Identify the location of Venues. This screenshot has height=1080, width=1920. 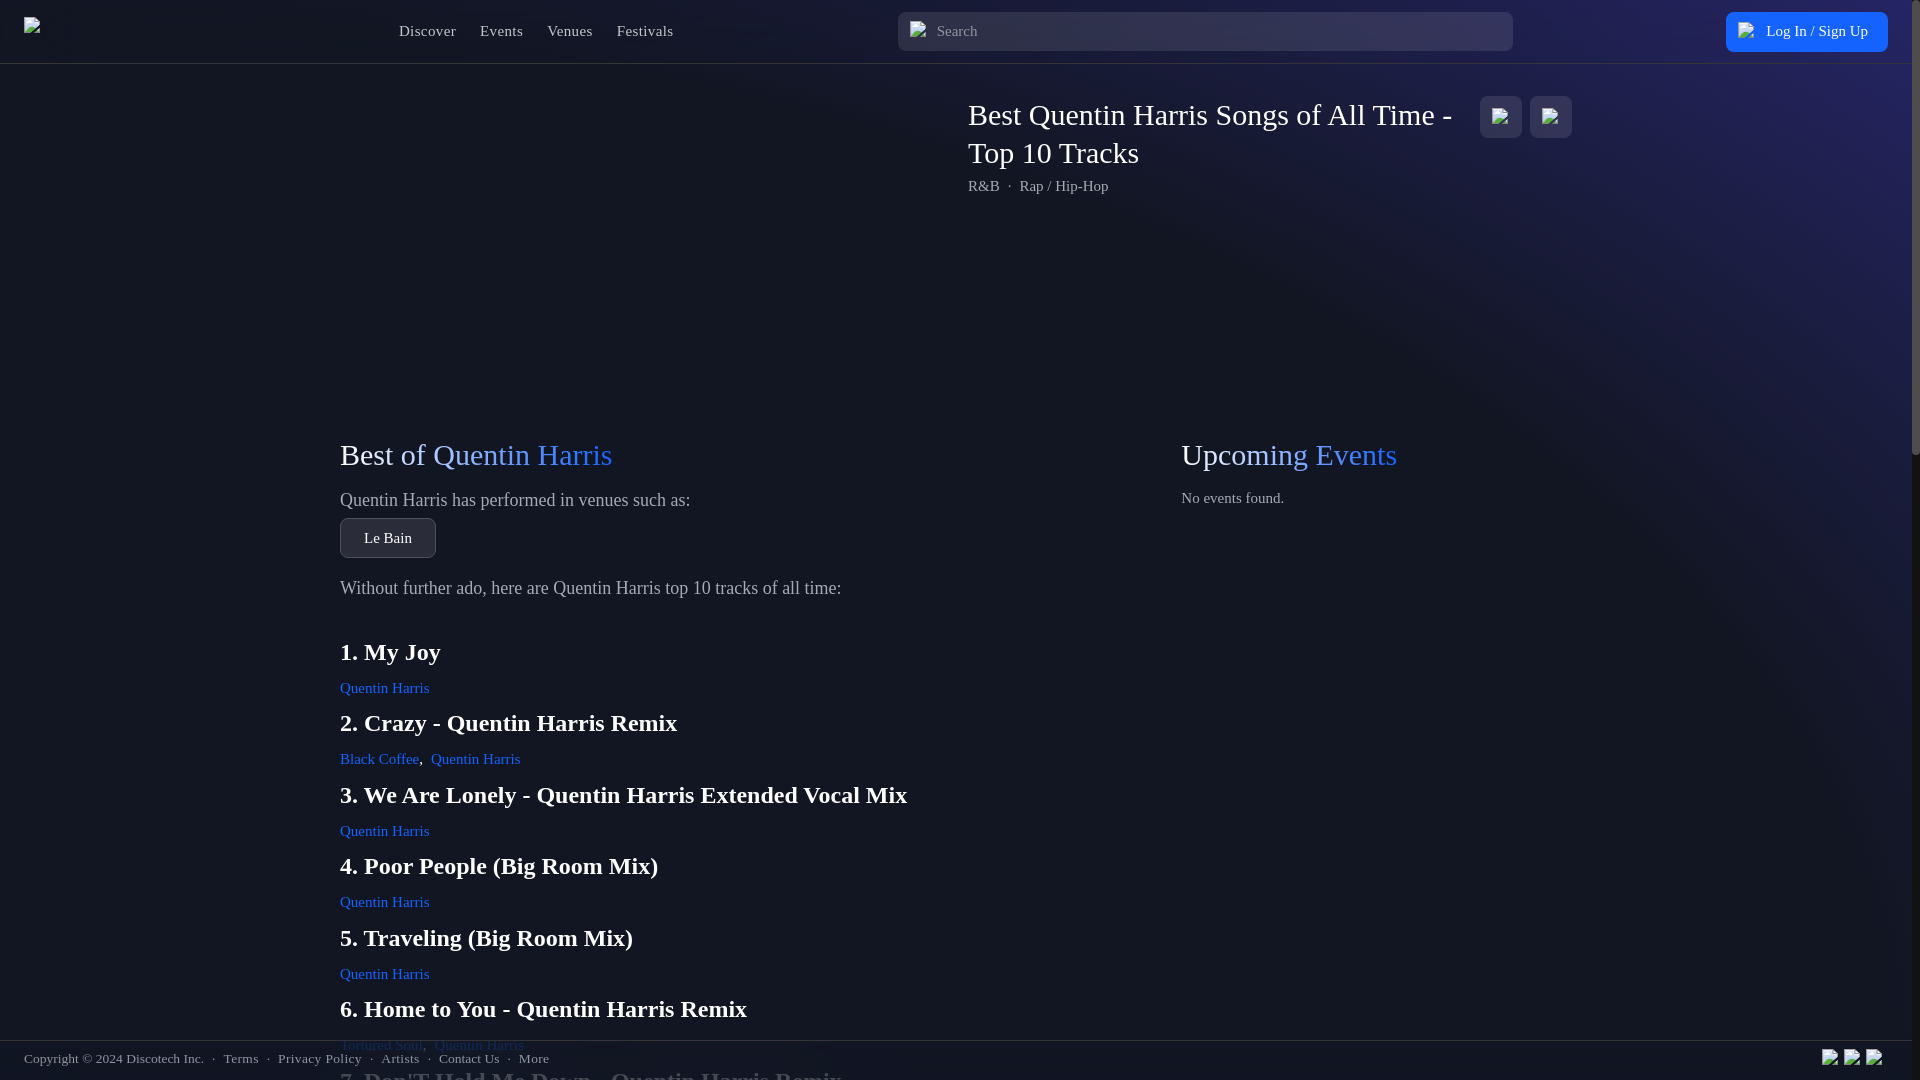
(570, 30).